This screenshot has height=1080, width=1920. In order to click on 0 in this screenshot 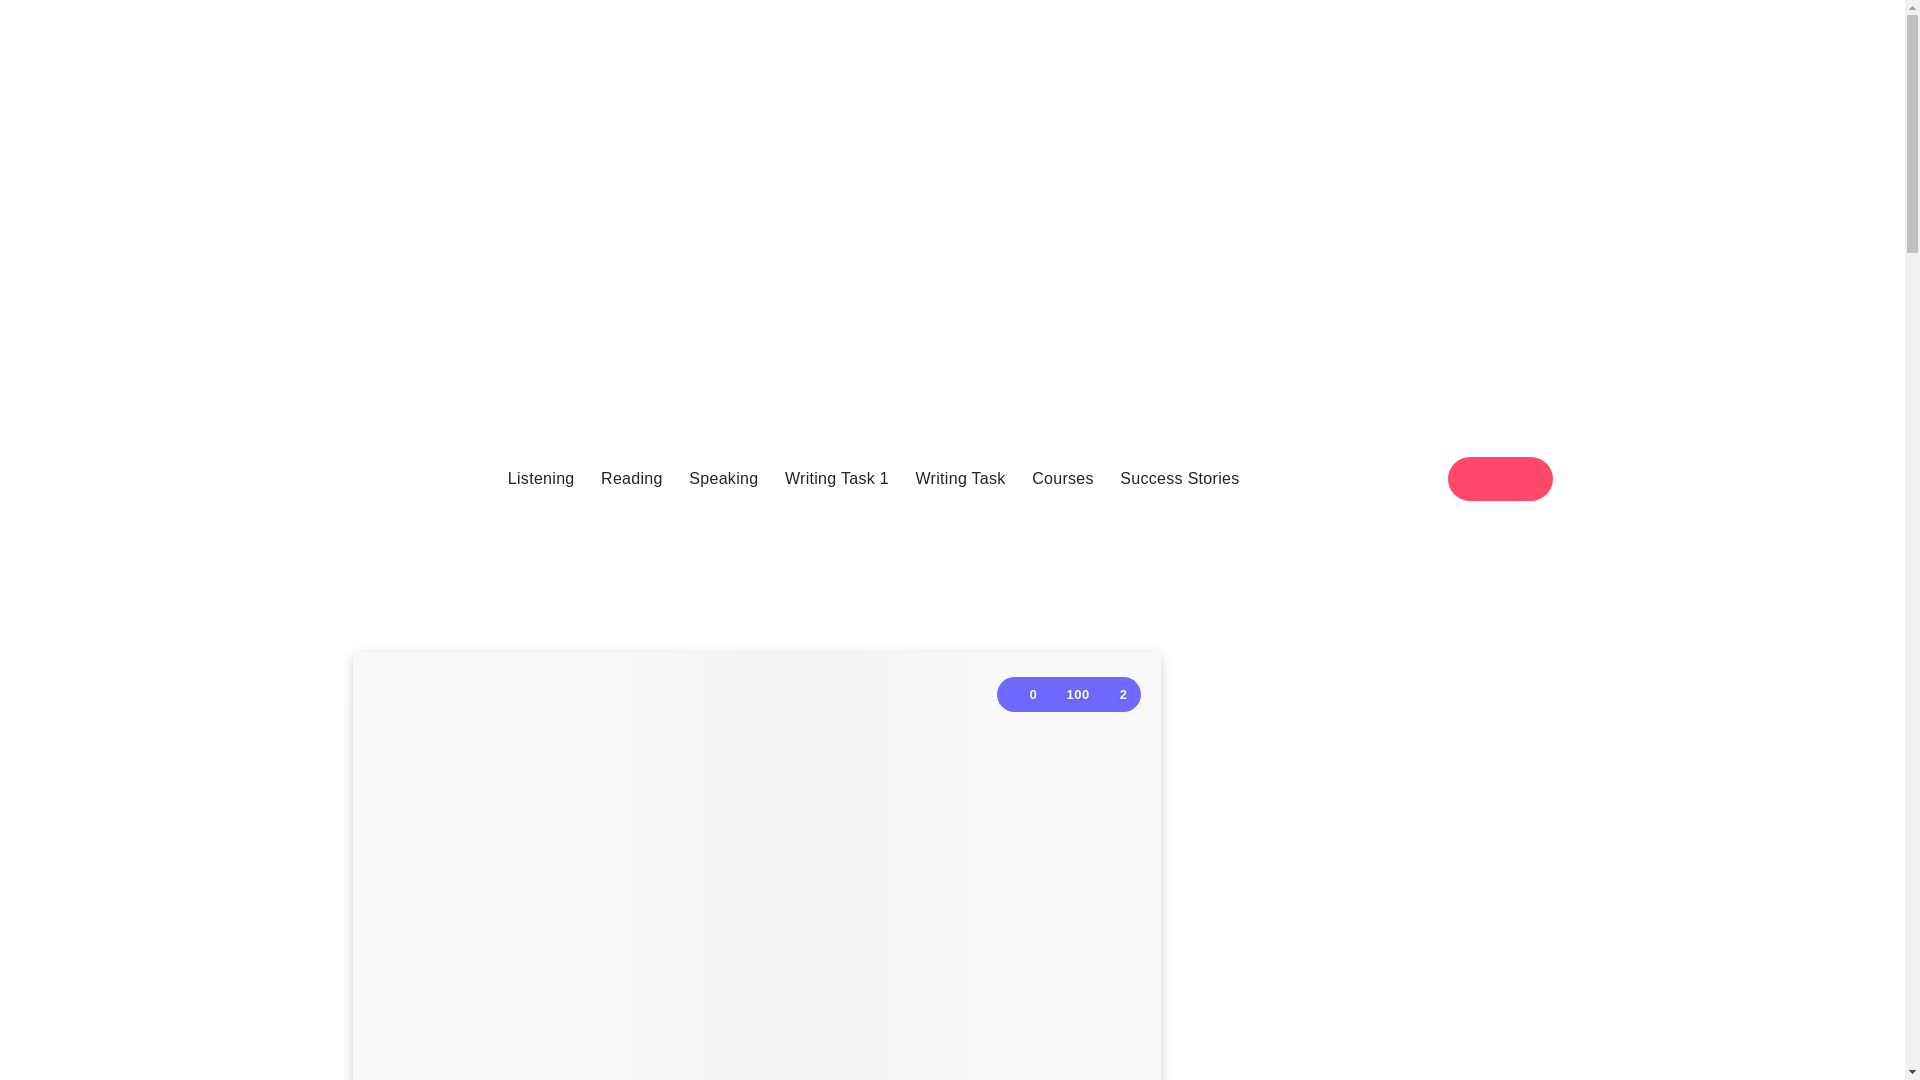, I will do `click(1024, 694)`.